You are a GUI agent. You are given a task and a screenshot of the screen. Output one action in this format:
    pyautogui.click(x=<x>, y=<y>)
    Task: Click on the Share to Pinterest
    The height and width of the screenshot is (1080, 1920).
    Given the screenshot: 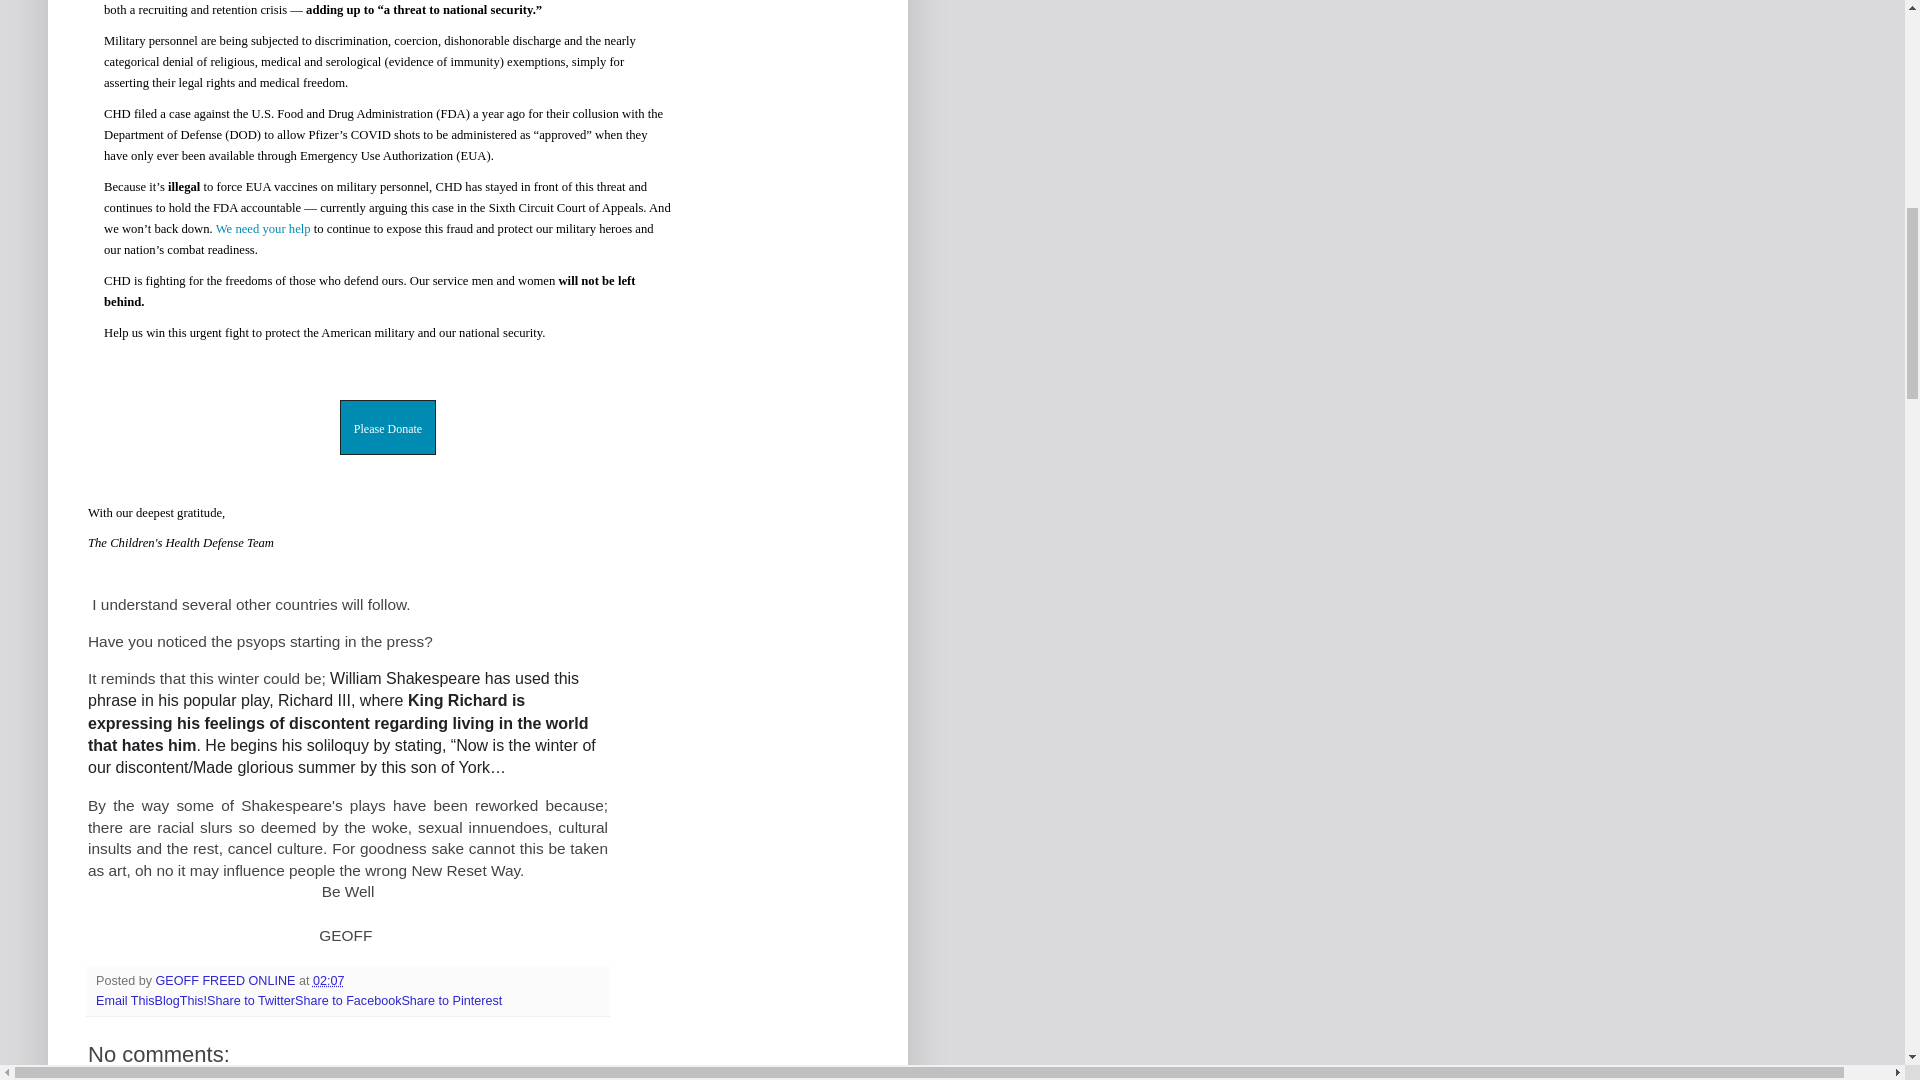 What is the action you would take?
    pyautogui.click(x=451, y=1000)
    